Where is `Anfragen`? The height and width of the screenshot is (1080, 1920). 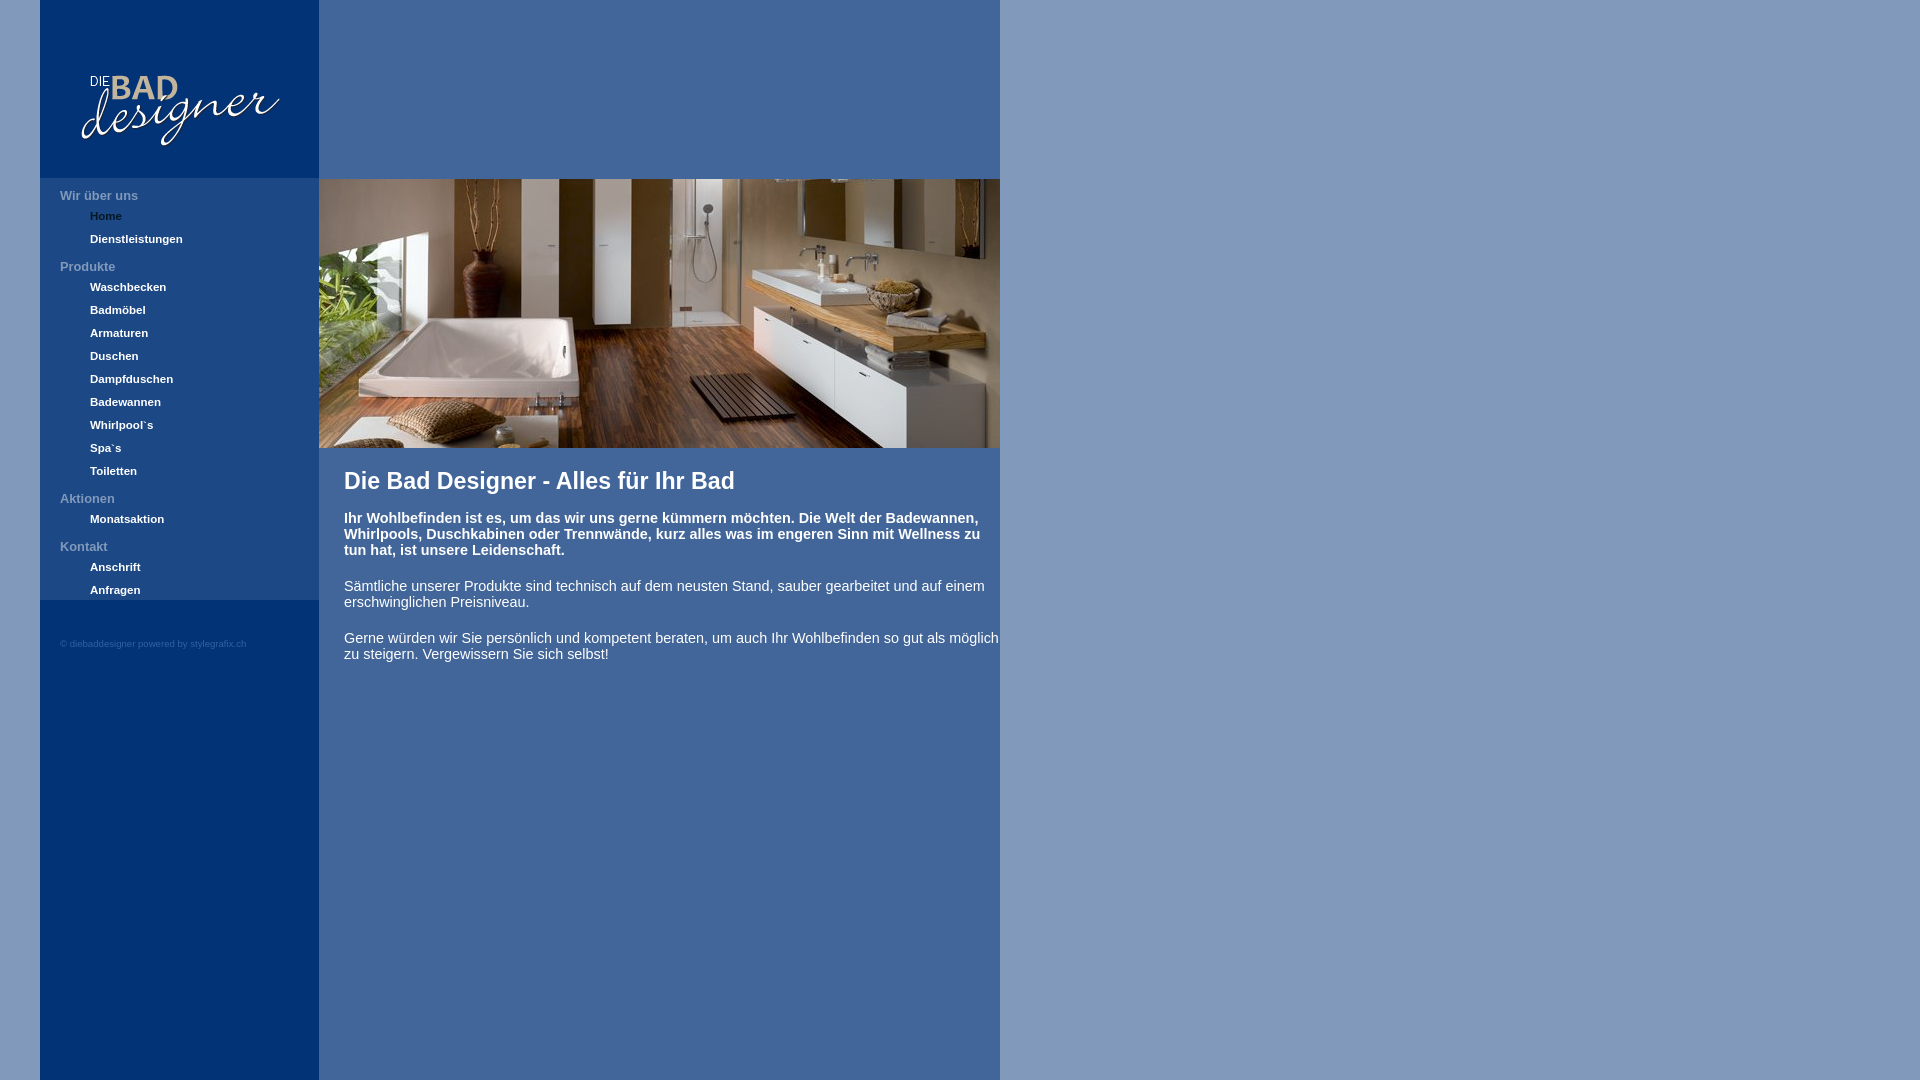 Anfragen is located at coordinates (116, 590).